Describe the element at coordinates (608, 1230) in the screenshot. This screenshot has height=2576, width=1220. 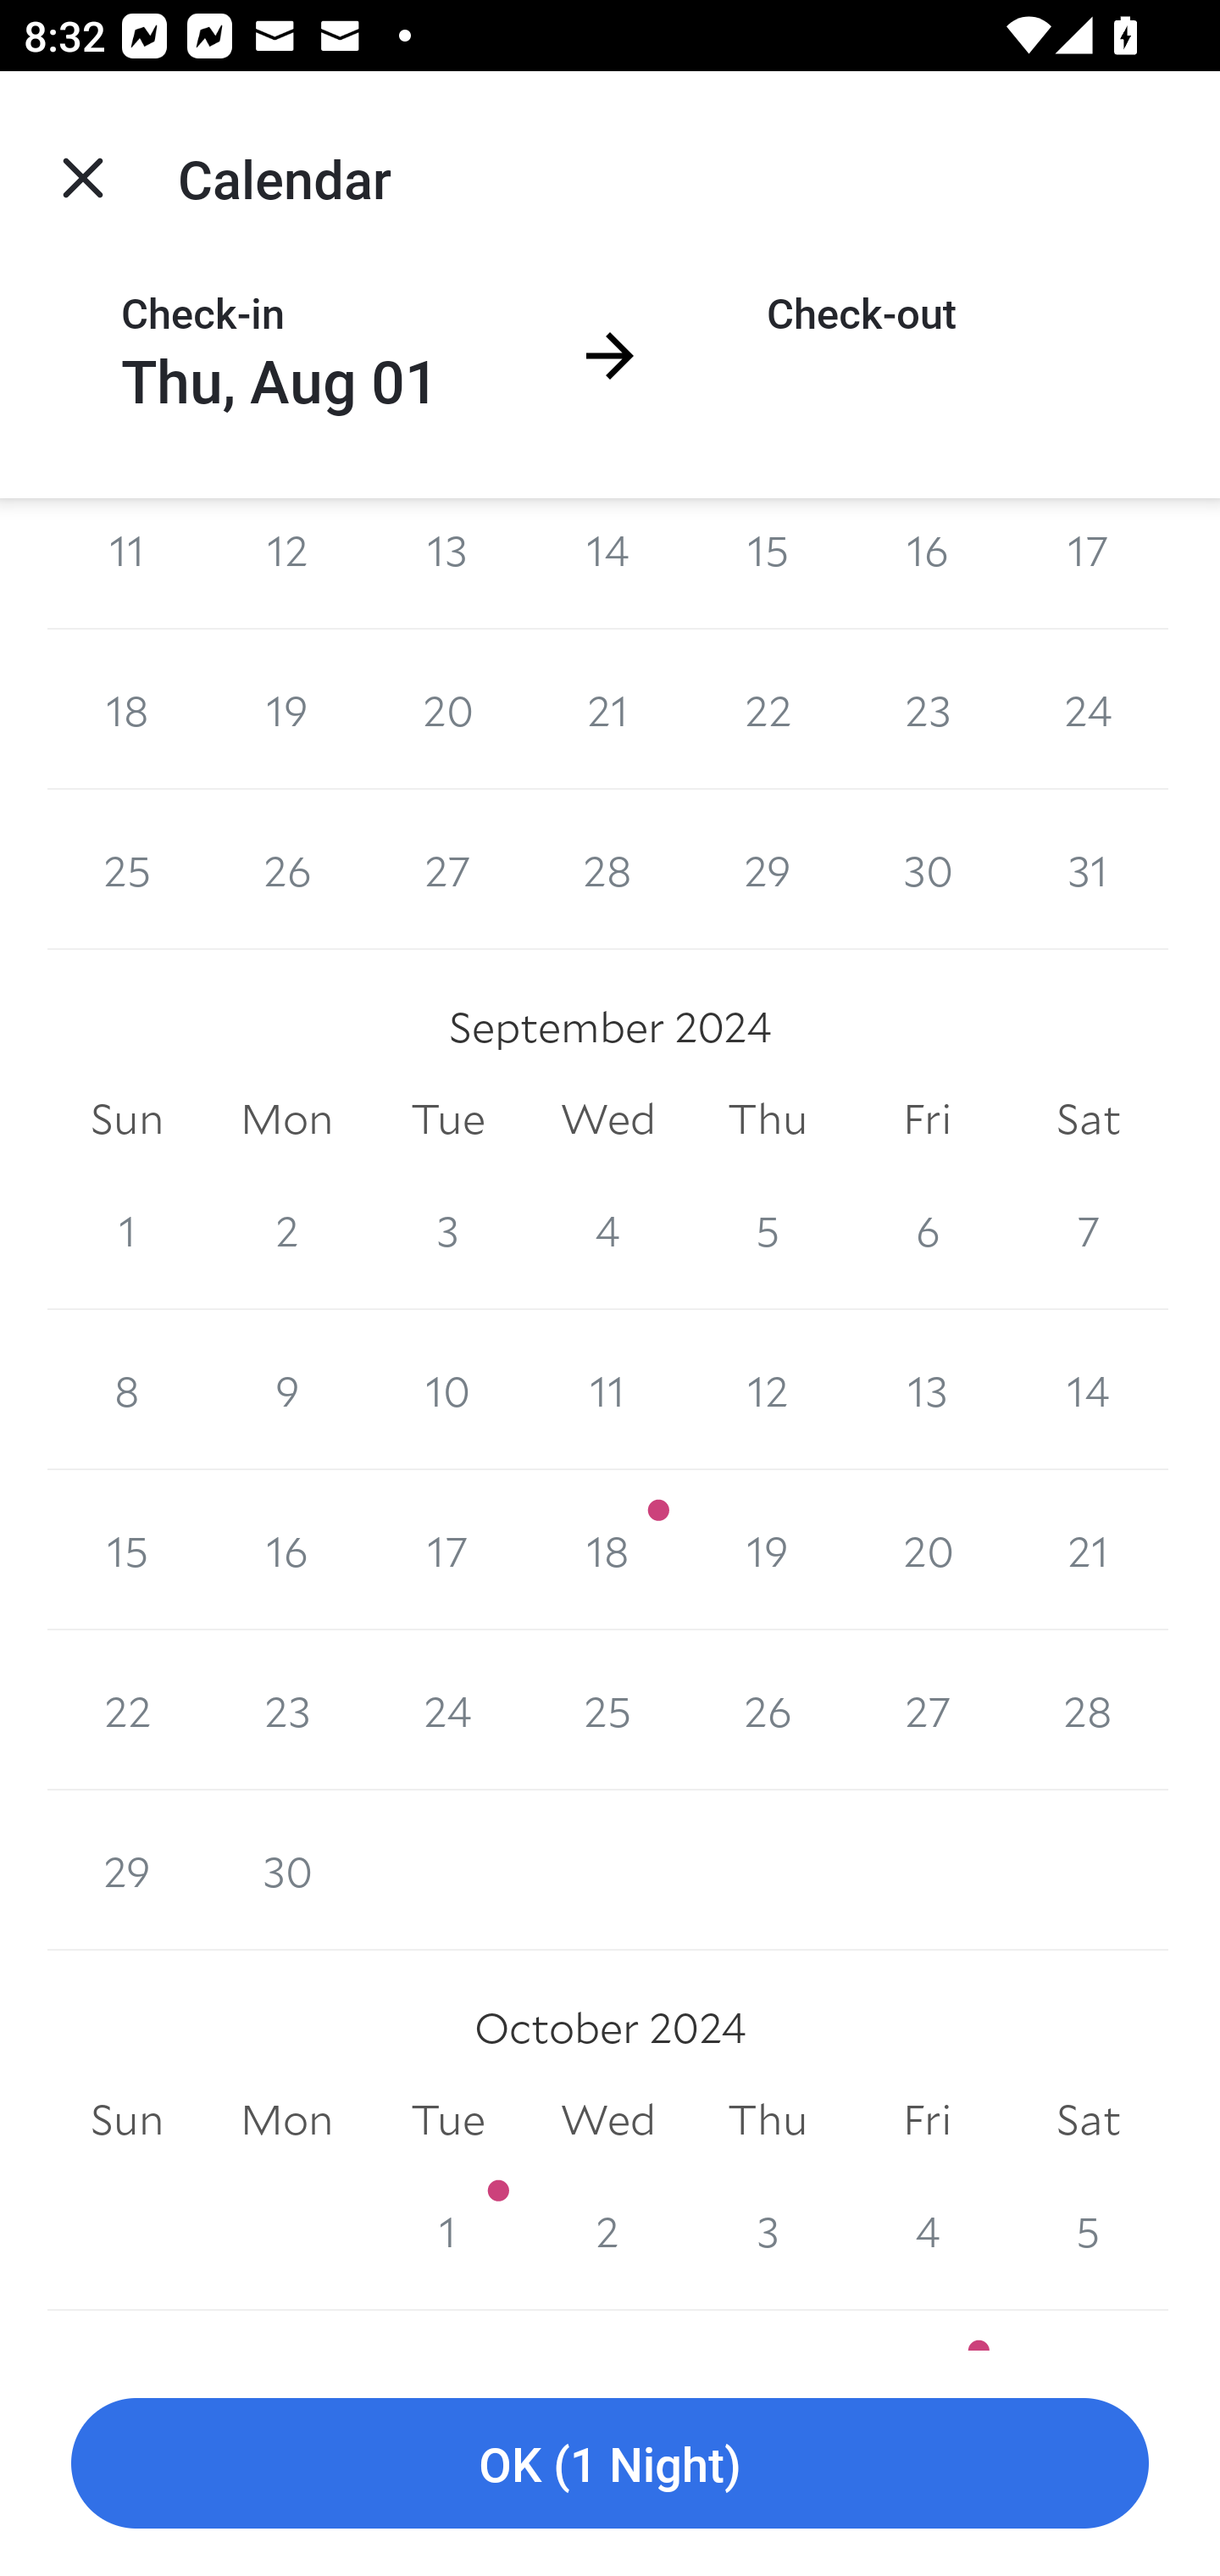
I see `4 4 September 2024` at that location.